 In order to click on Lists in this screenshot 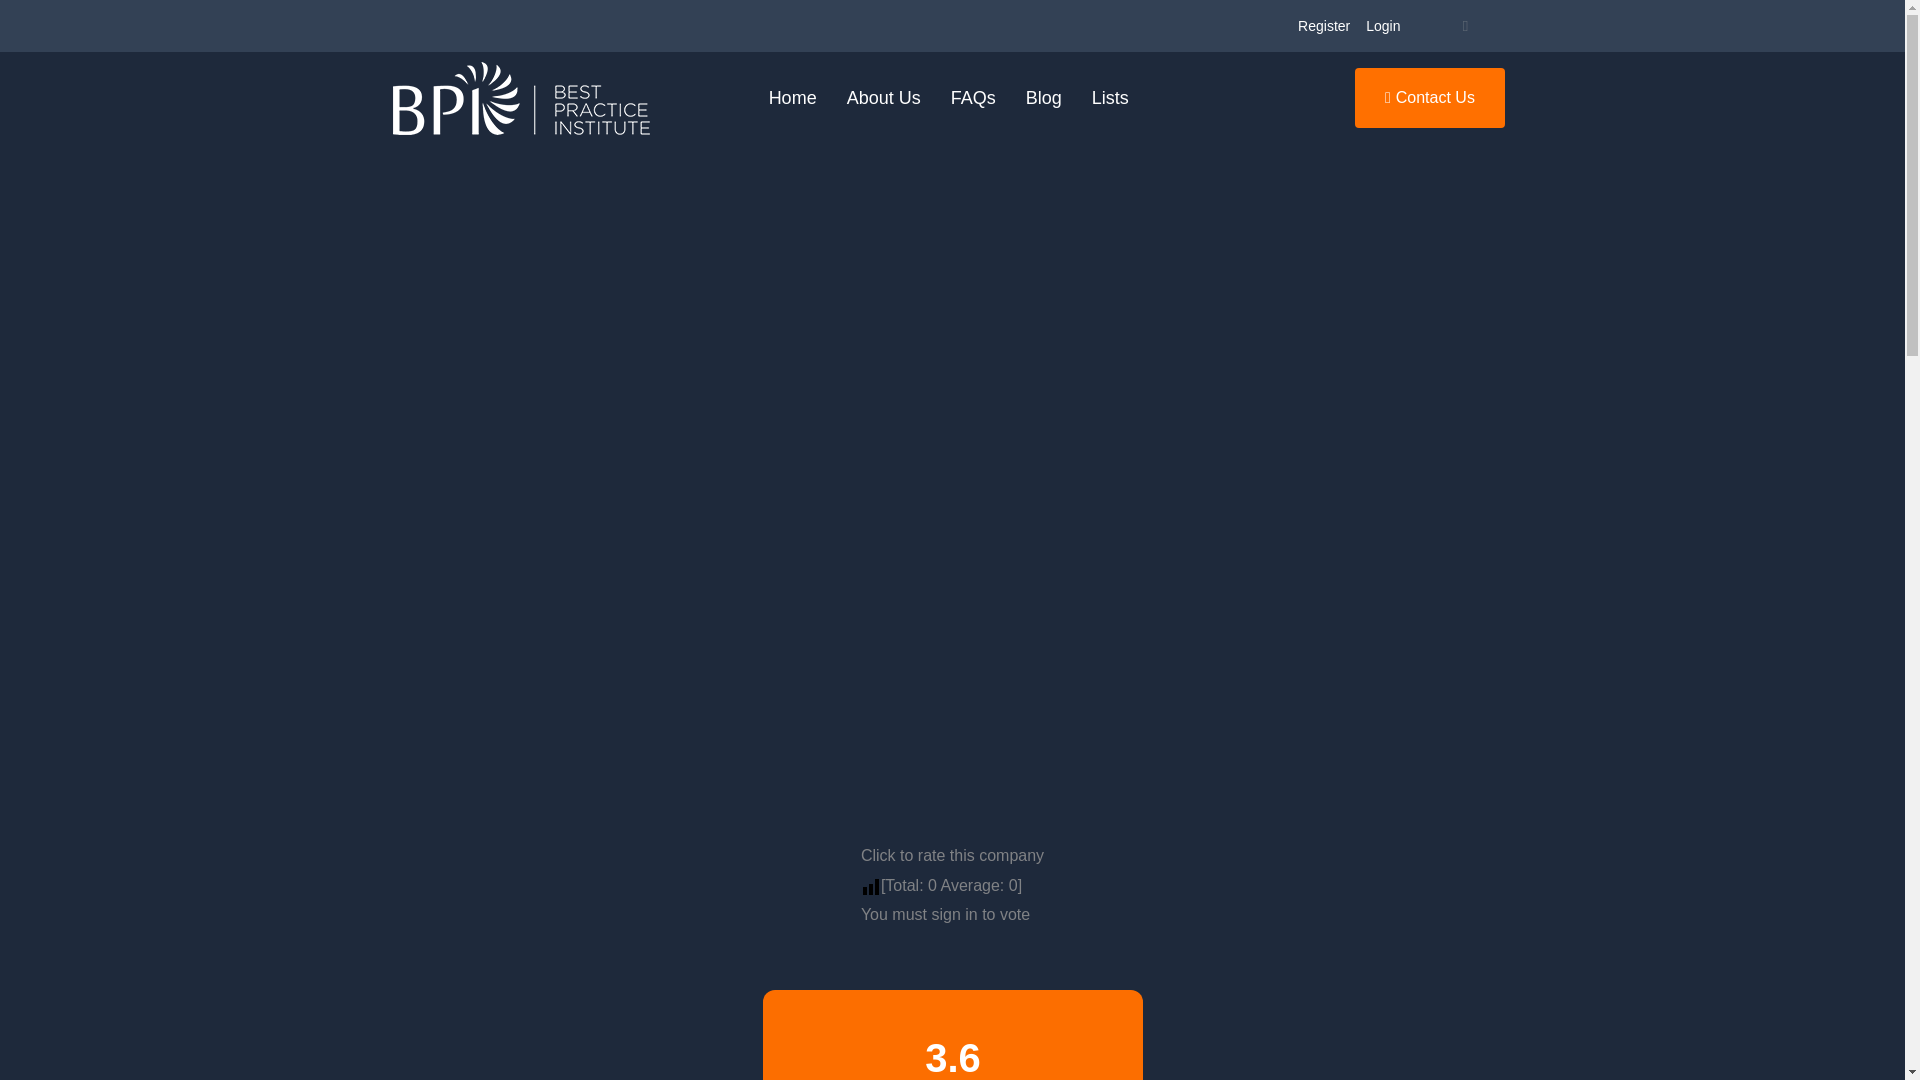, I will do `click(1110, 98)`.